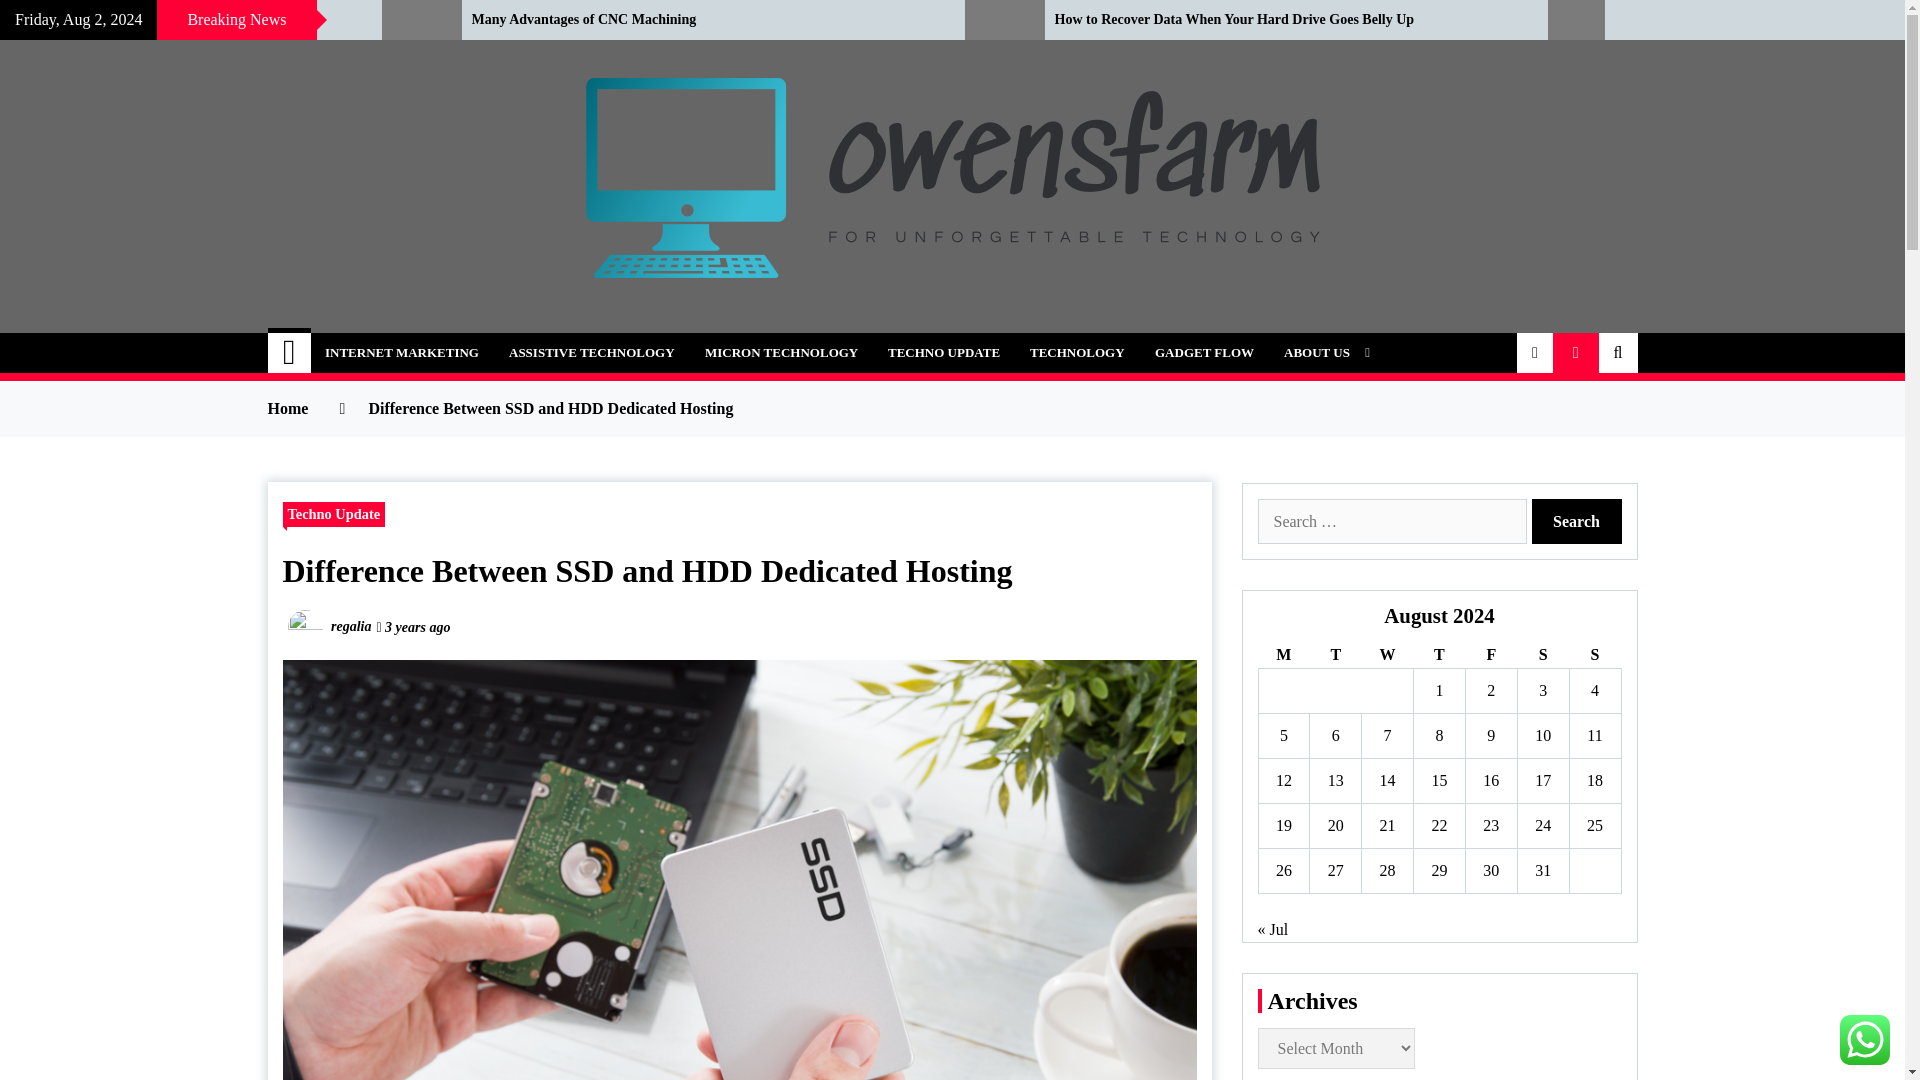 The width and height of the screenshot is (1920, 1080). What do you see at coordinates (704, 20) in the screenshot?
I see `Many Advantages of CNC Machining` at bounding box center [704, 20].